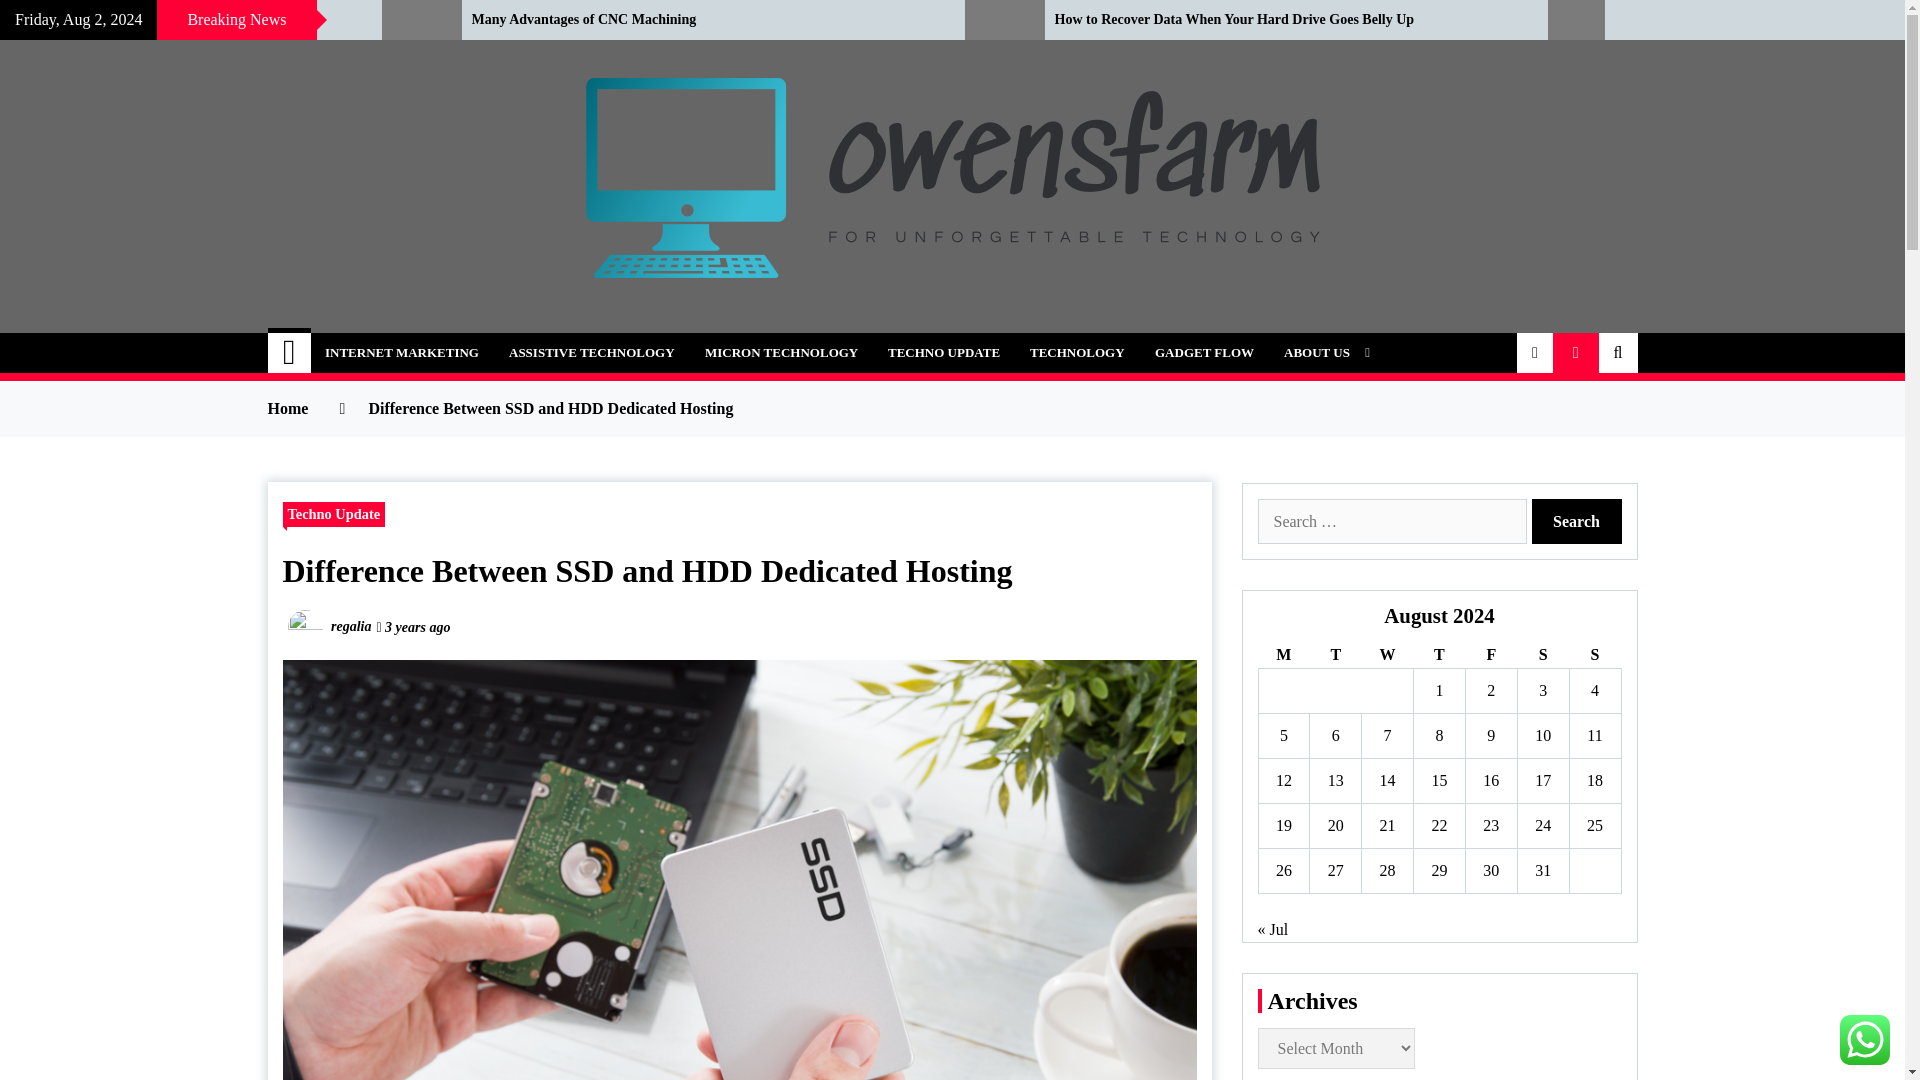 The width and height of the screenshot is (1920, 1080). What do you see at coordinates (704, 20) in the screenshot?
I see `Many Advantages of CNC Machining` at bounding box center [704, 20].